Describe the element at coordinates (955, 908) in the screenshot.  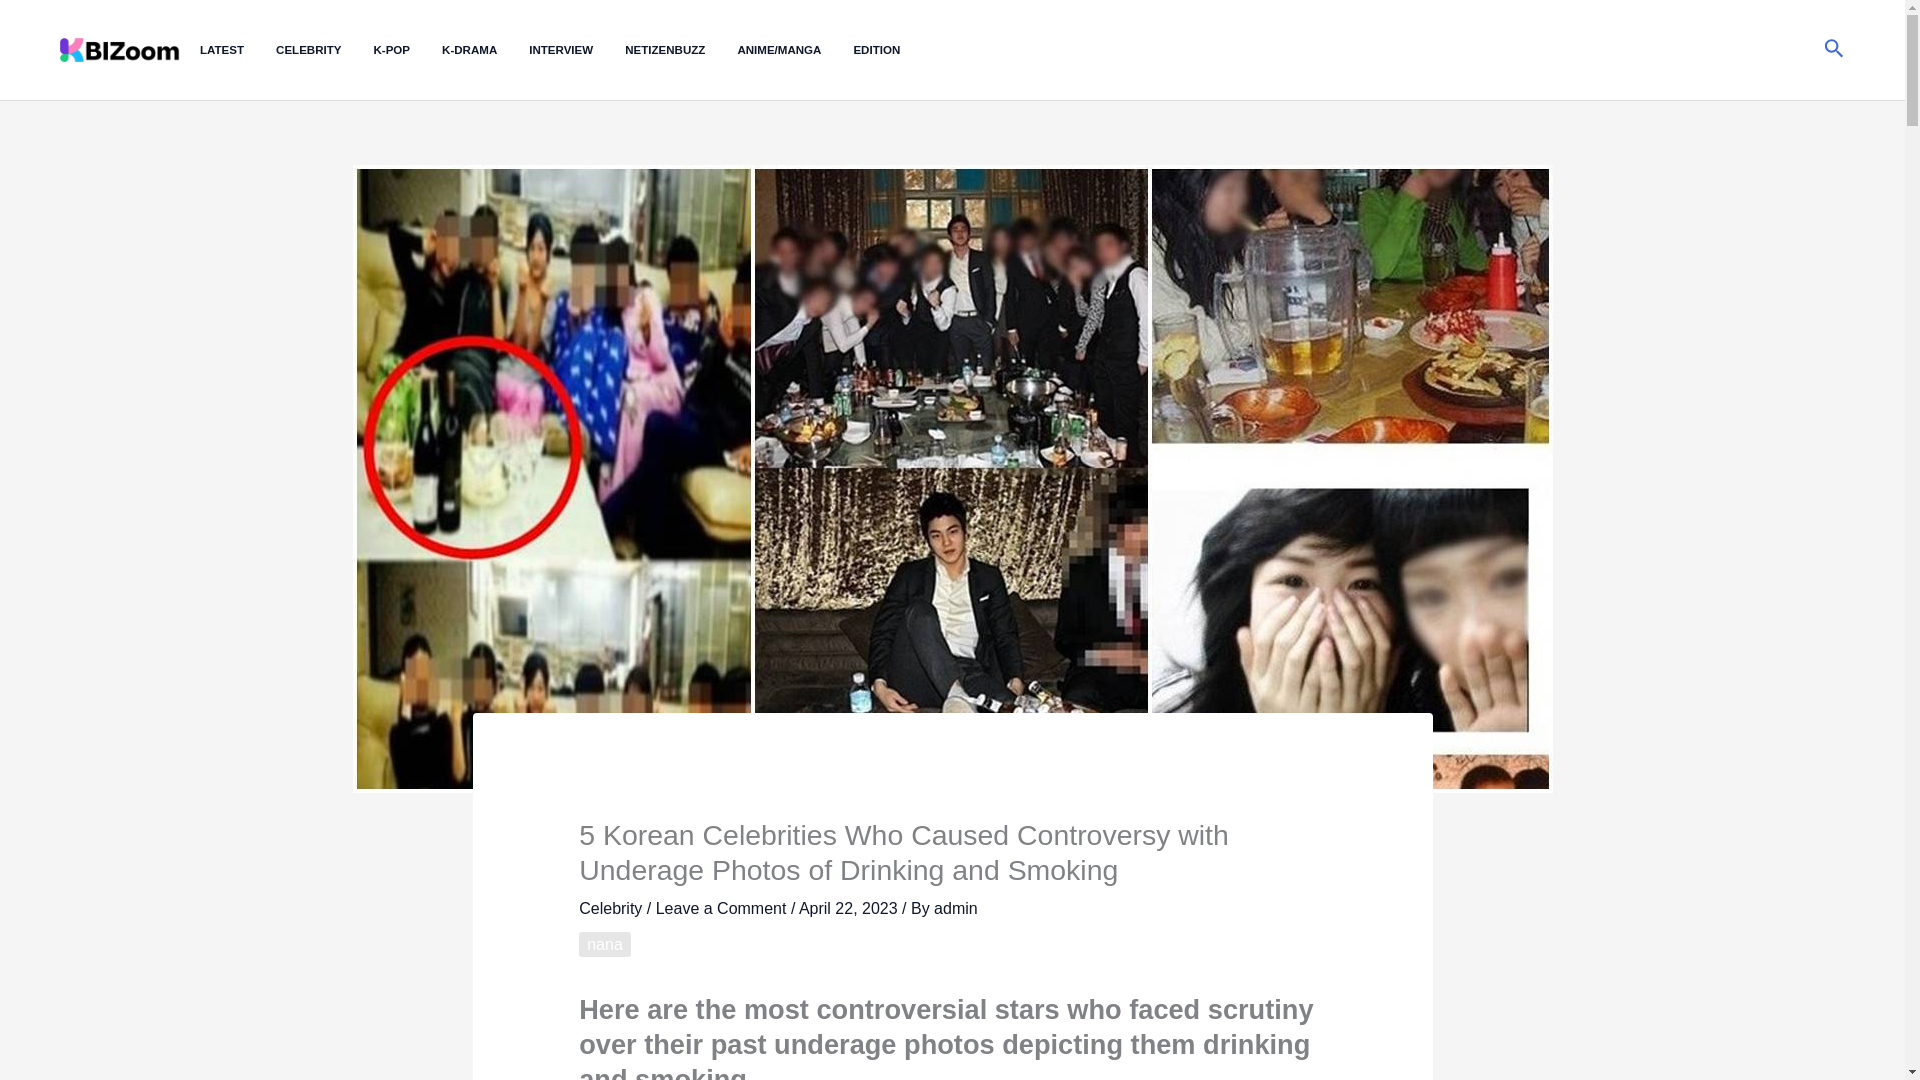
I see `admin` at that location.